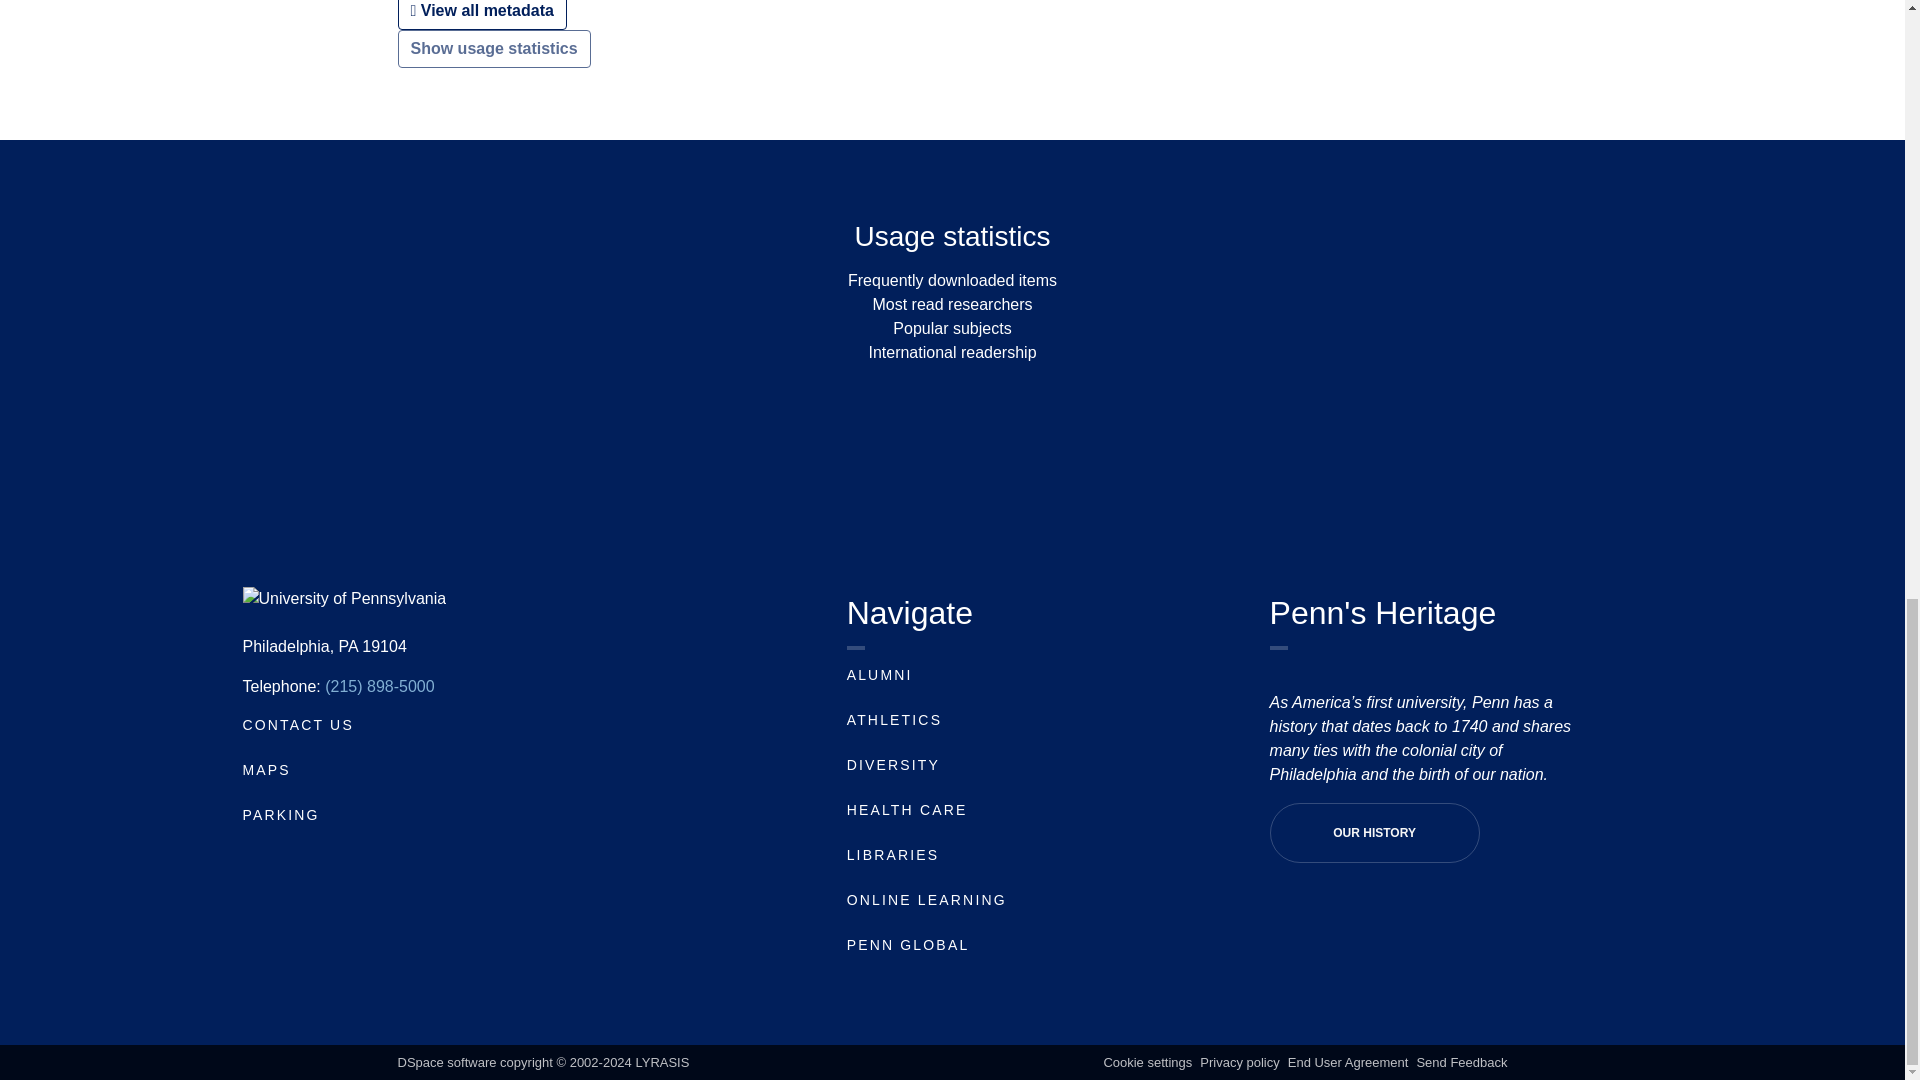 This screenshot has width=1920, height=1080. I want to click on LIBRARIES, so click(893, 854).